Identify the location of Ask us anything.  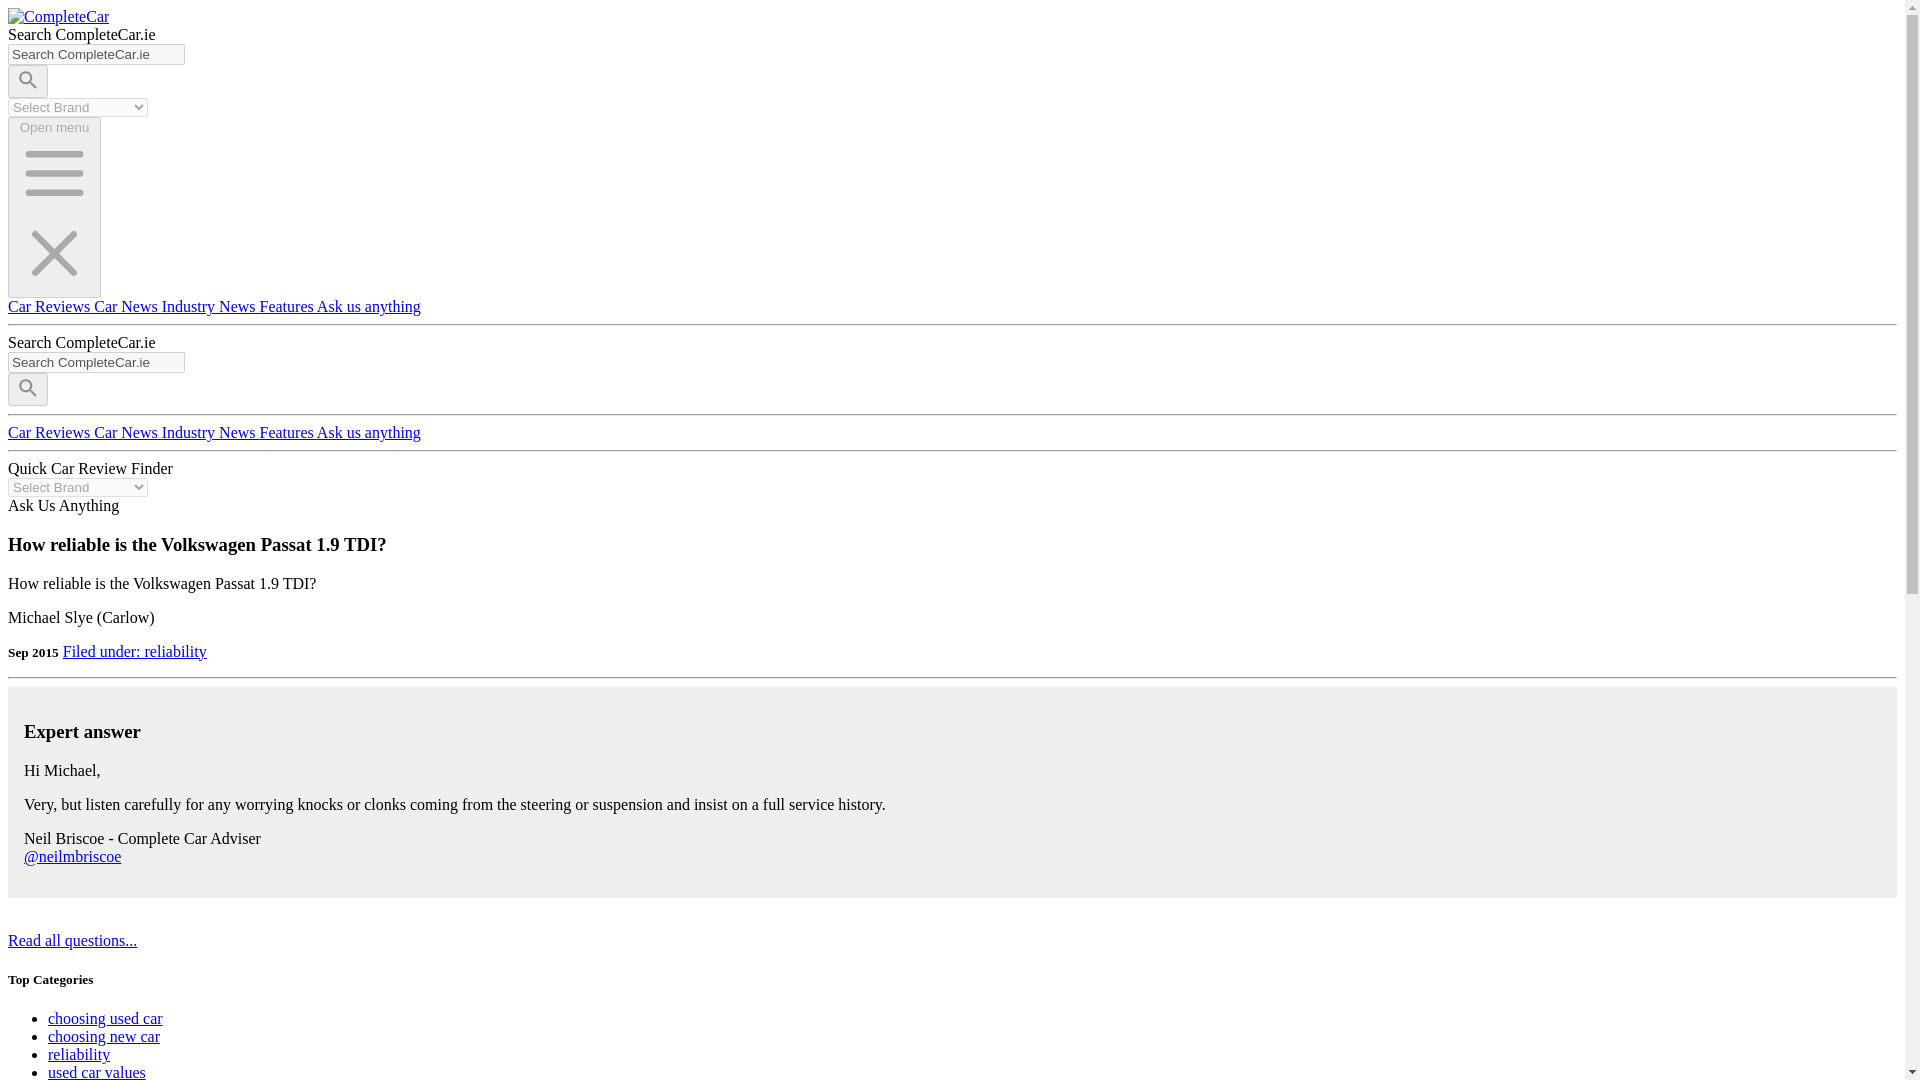
(368, 432).